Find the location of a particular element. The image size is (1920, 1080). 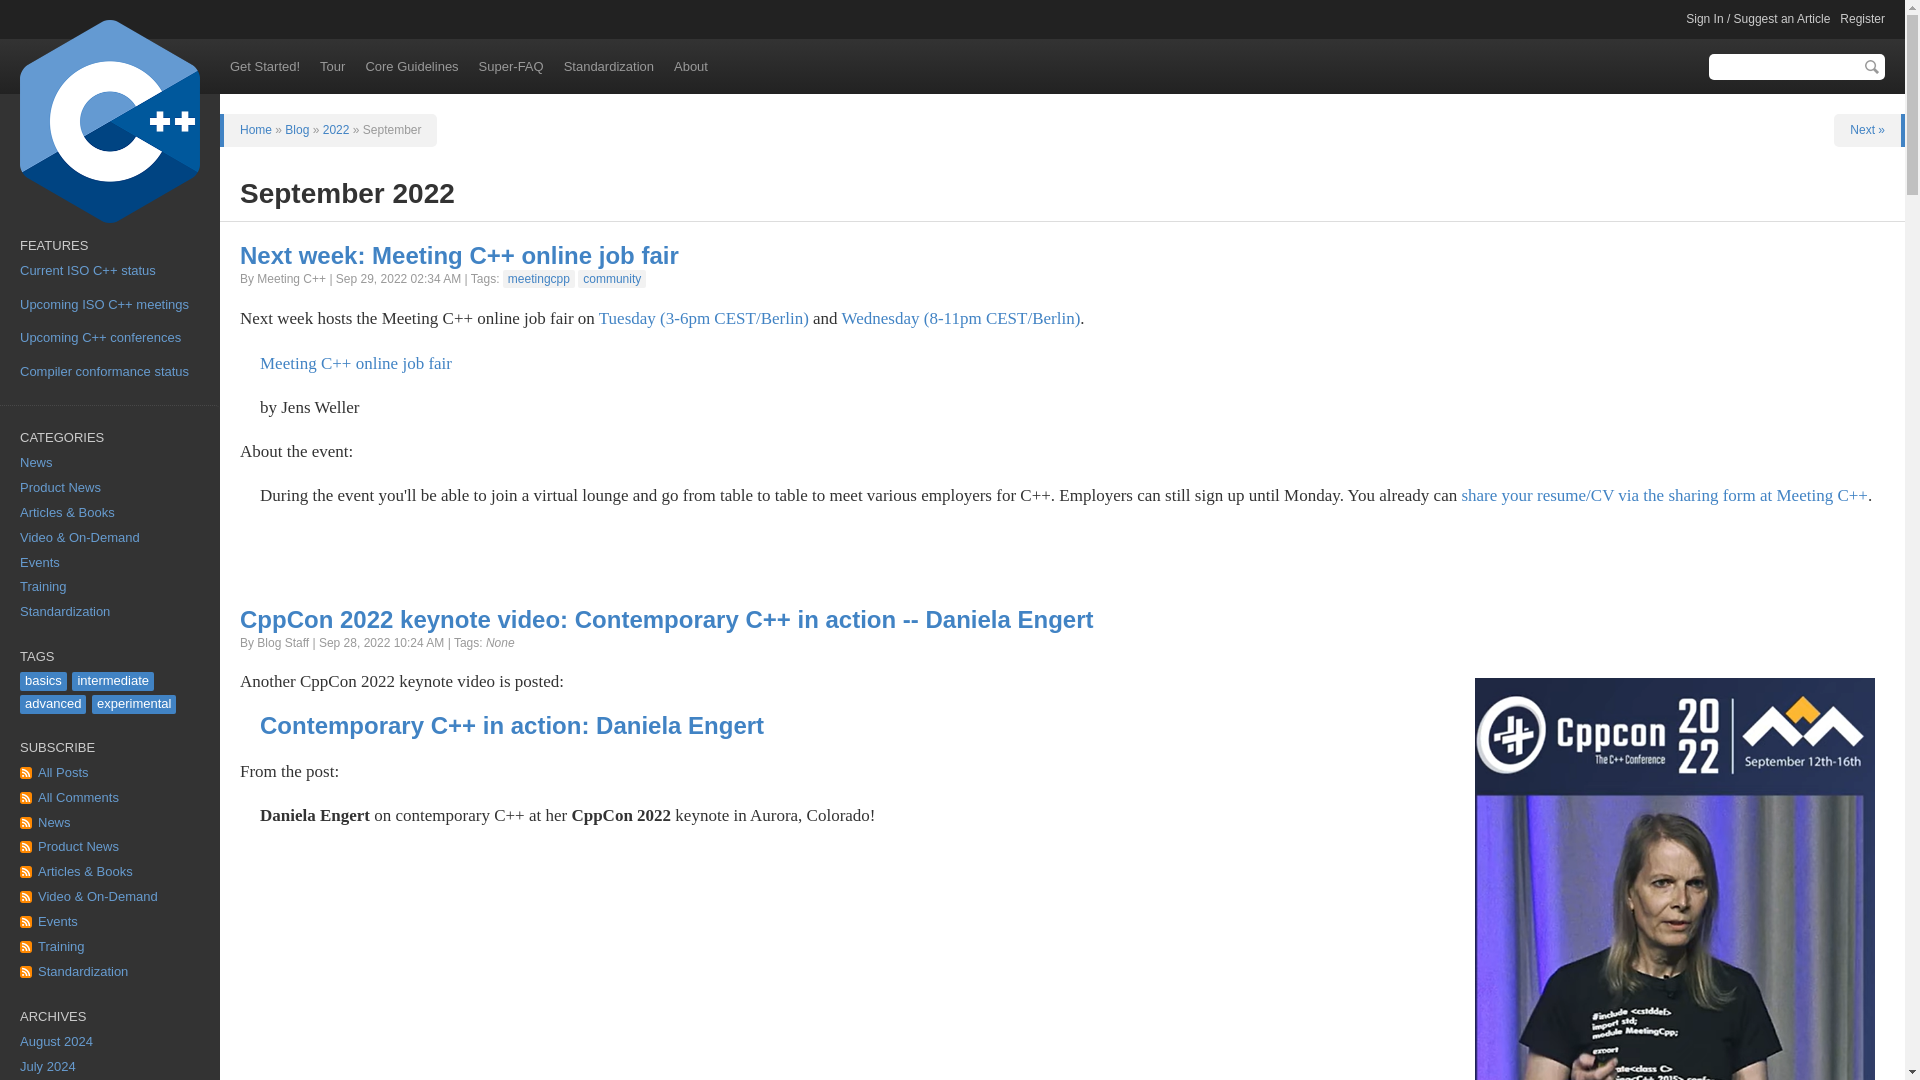

All Posts is located at coordinates (110, 774).